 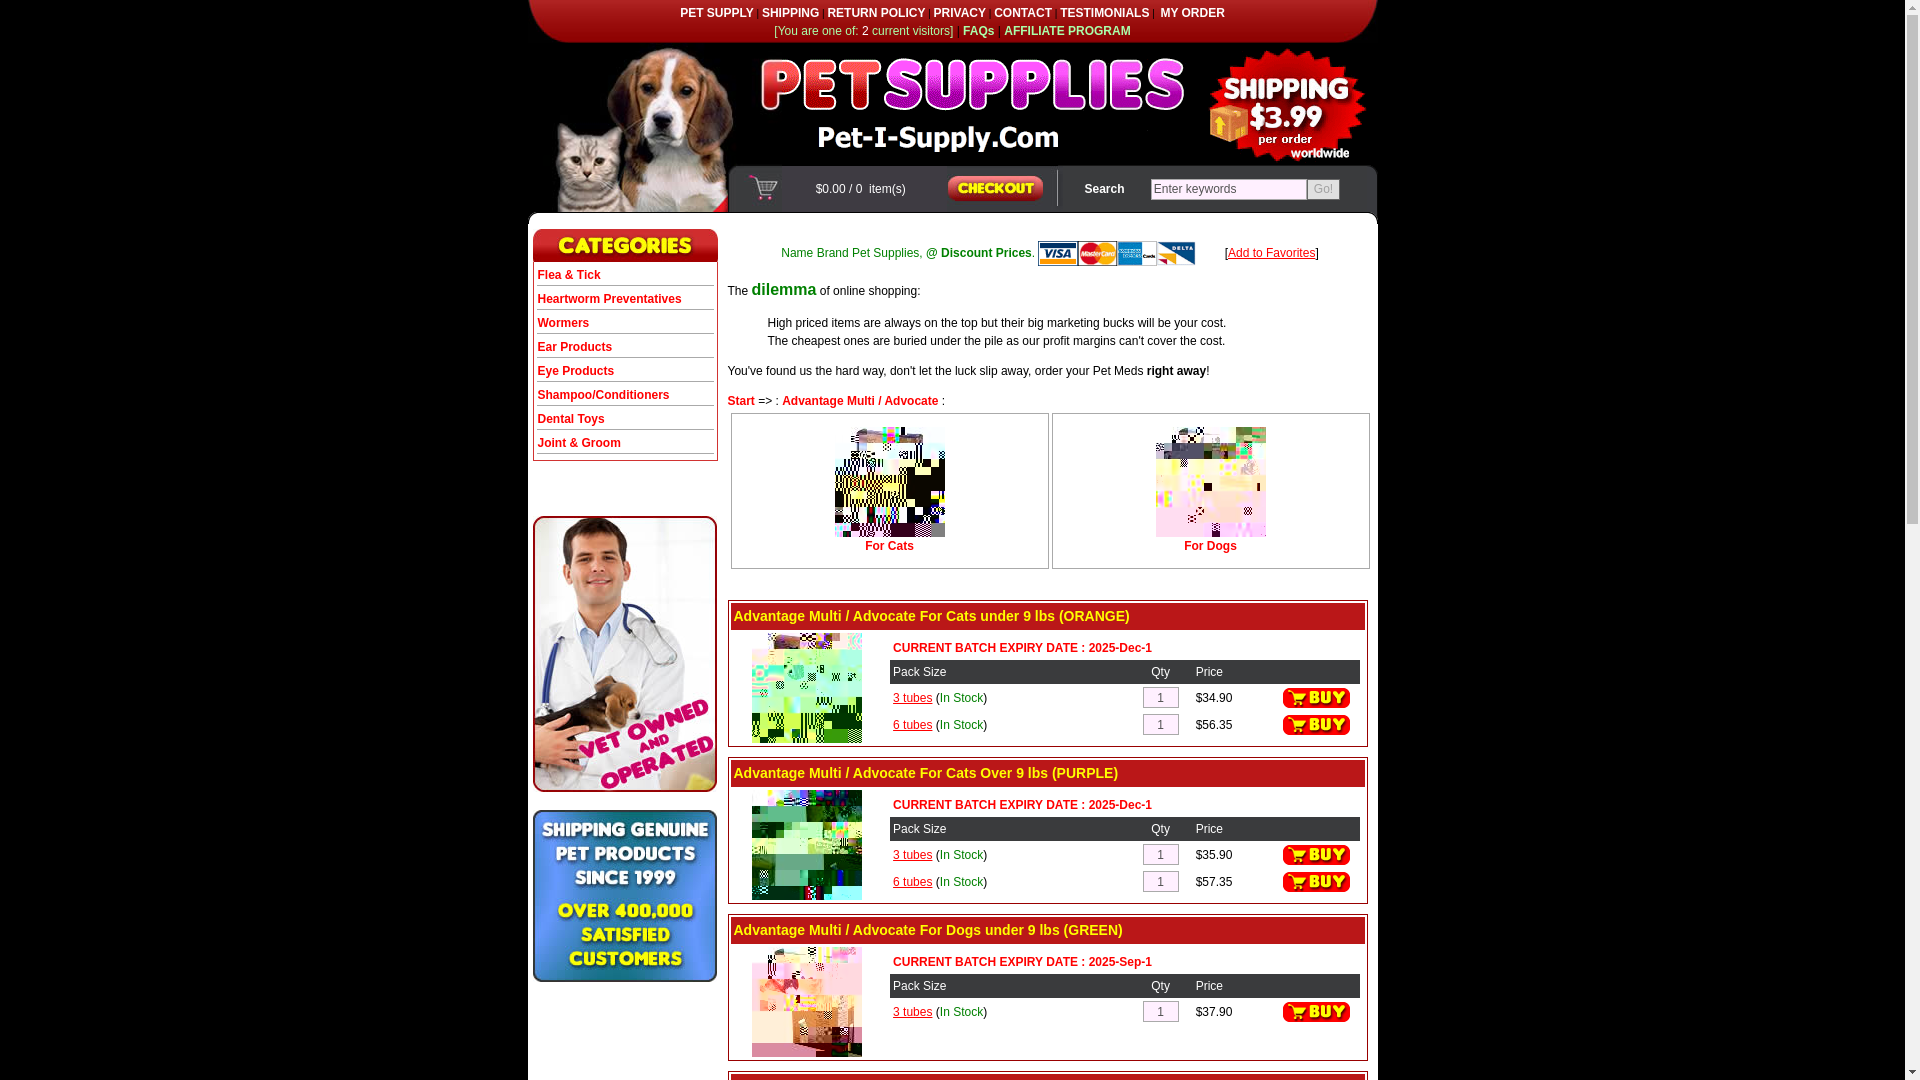 I want to click on Go!, so click(x=1324, y=188).